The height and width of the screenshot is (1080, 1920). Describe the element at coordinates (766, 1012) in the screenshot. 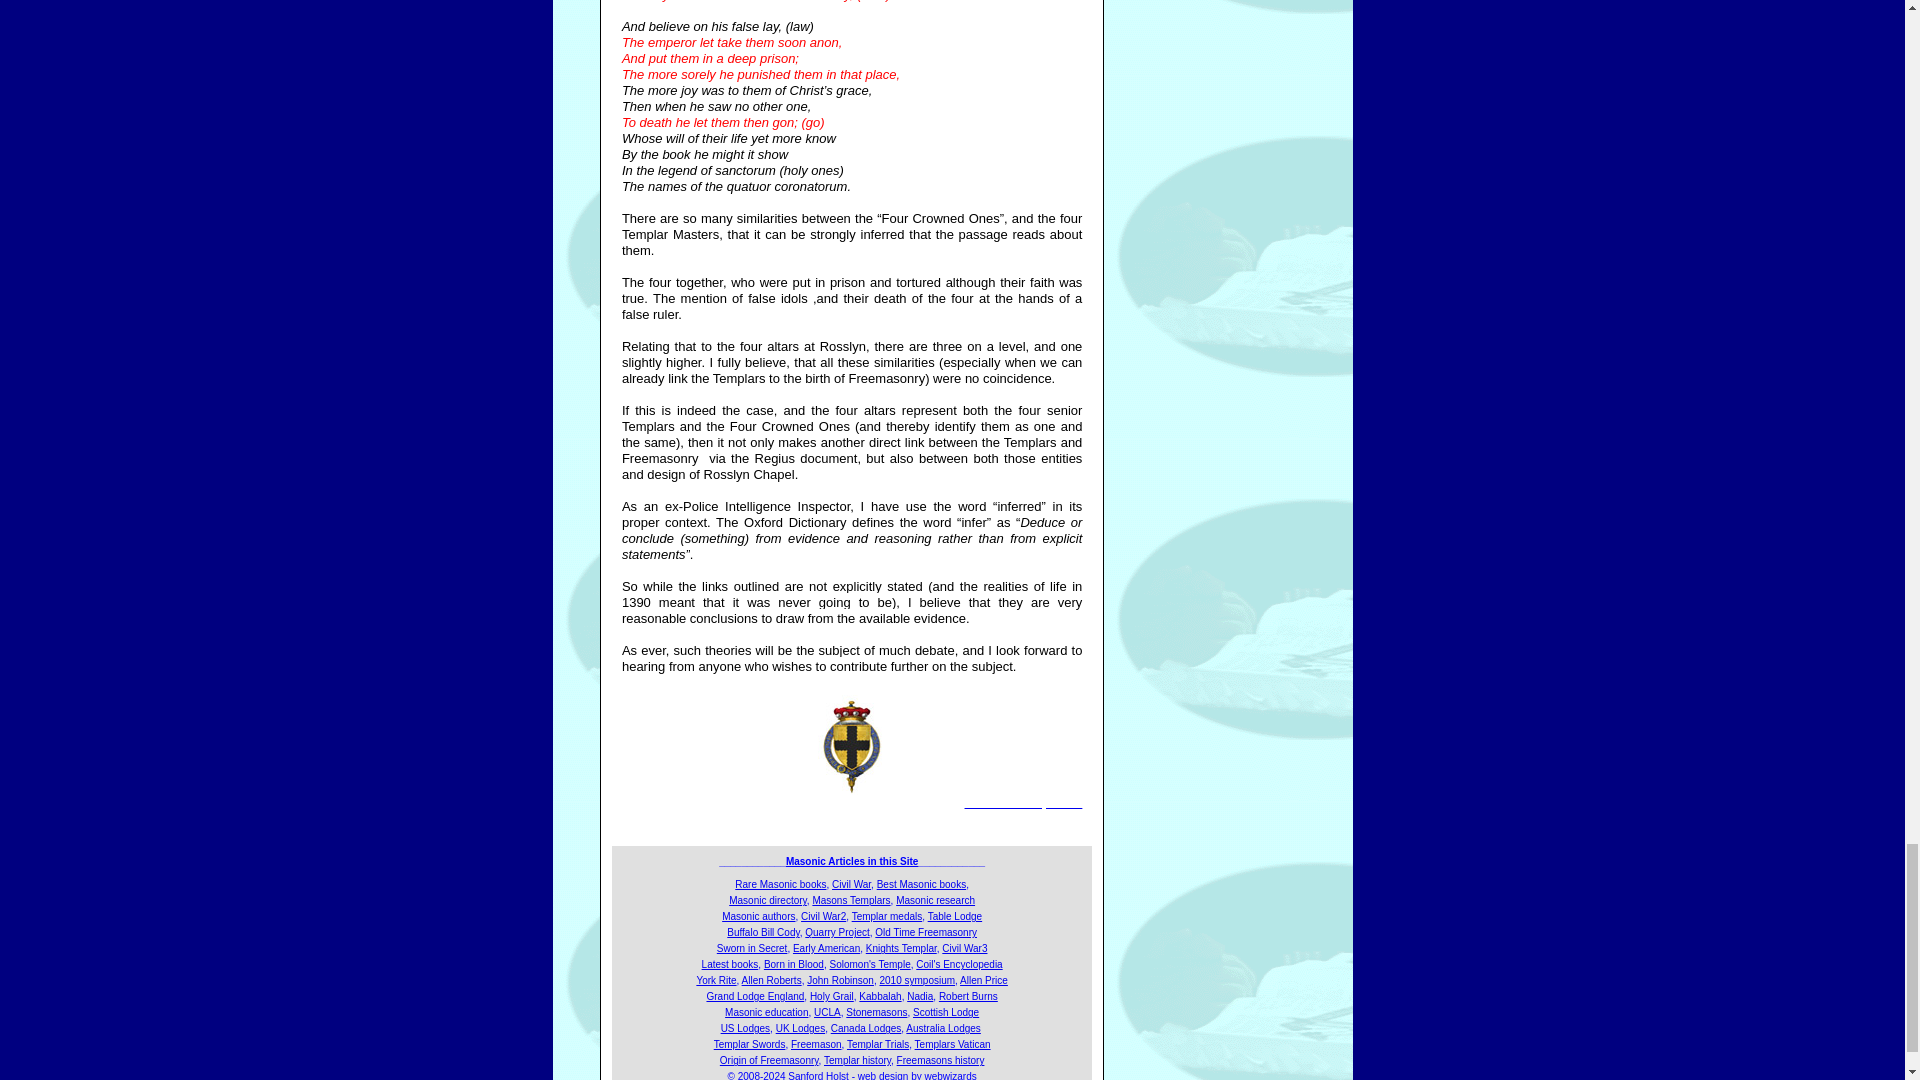

I see `Masonic education` at that location.